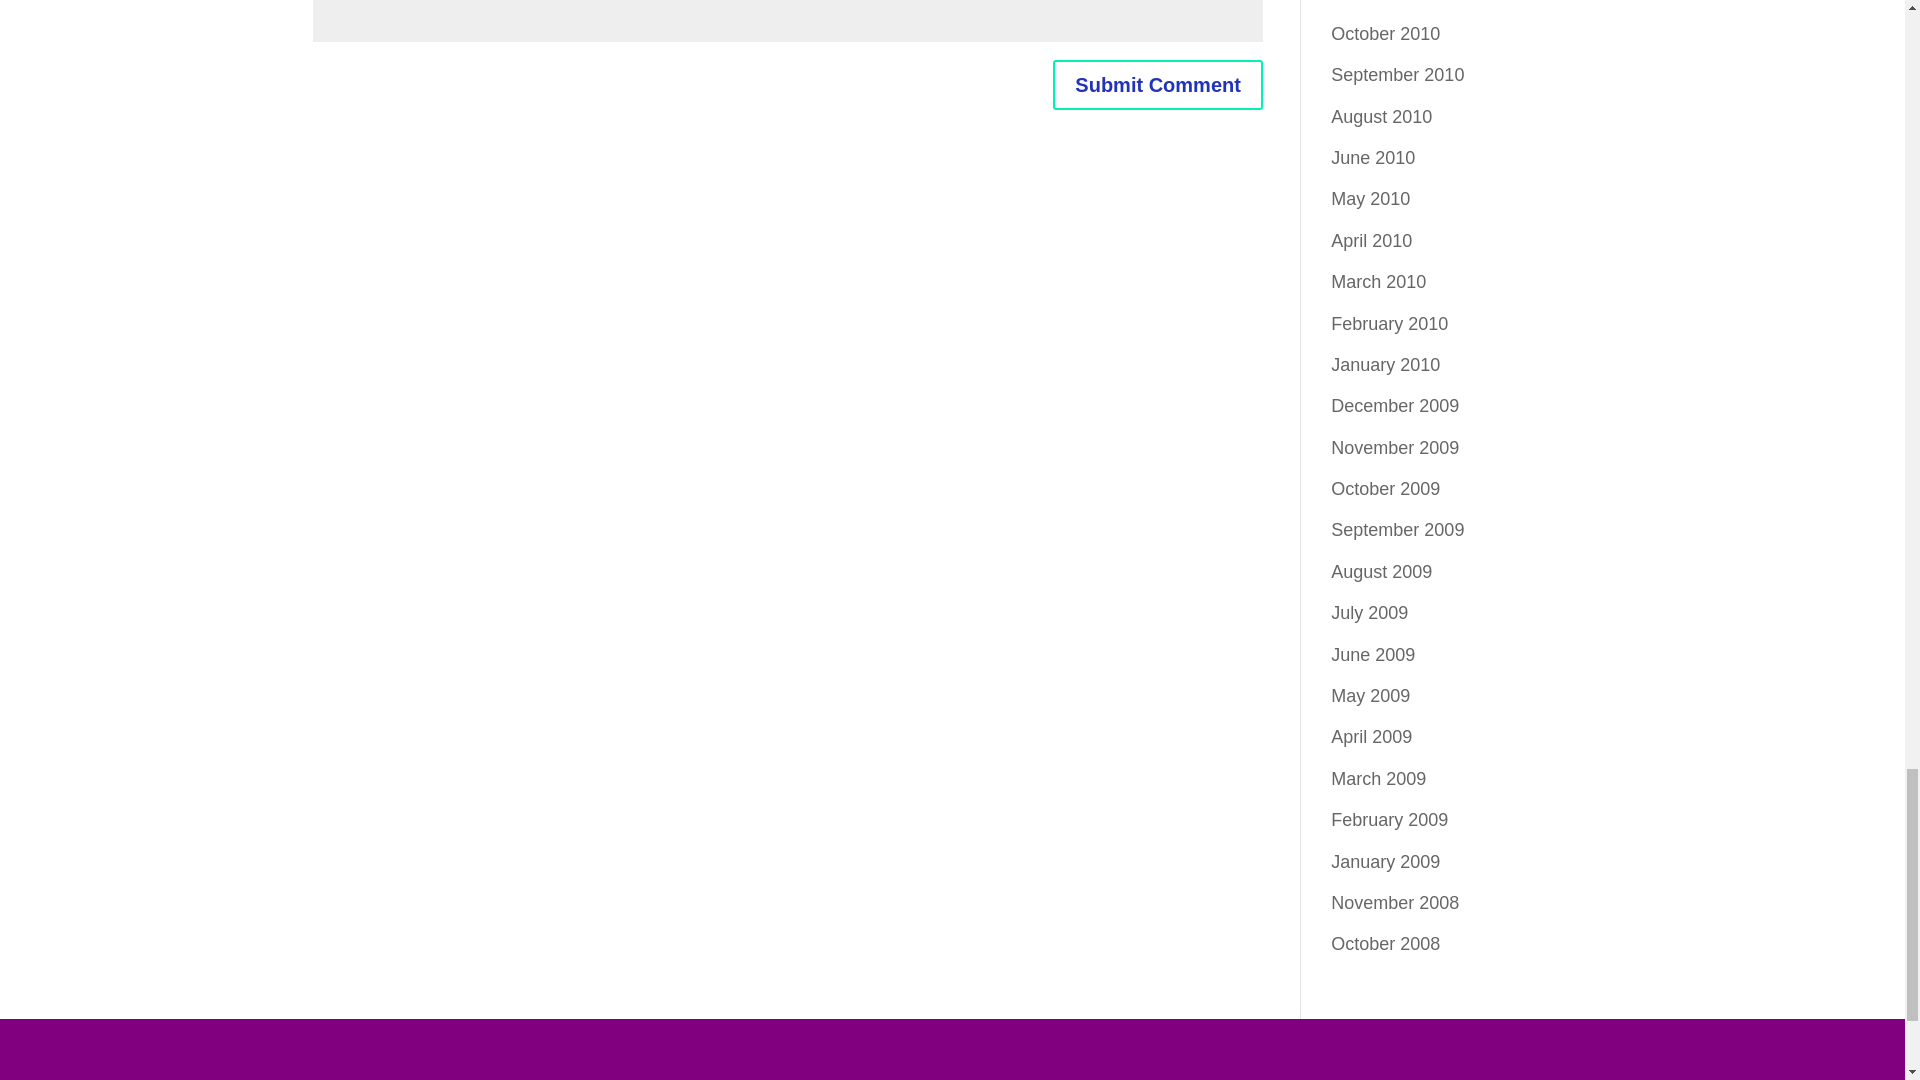 The height and width of the screenshot is (1080, 1920). I want to click on Submit Comment, so click(1158, 85).